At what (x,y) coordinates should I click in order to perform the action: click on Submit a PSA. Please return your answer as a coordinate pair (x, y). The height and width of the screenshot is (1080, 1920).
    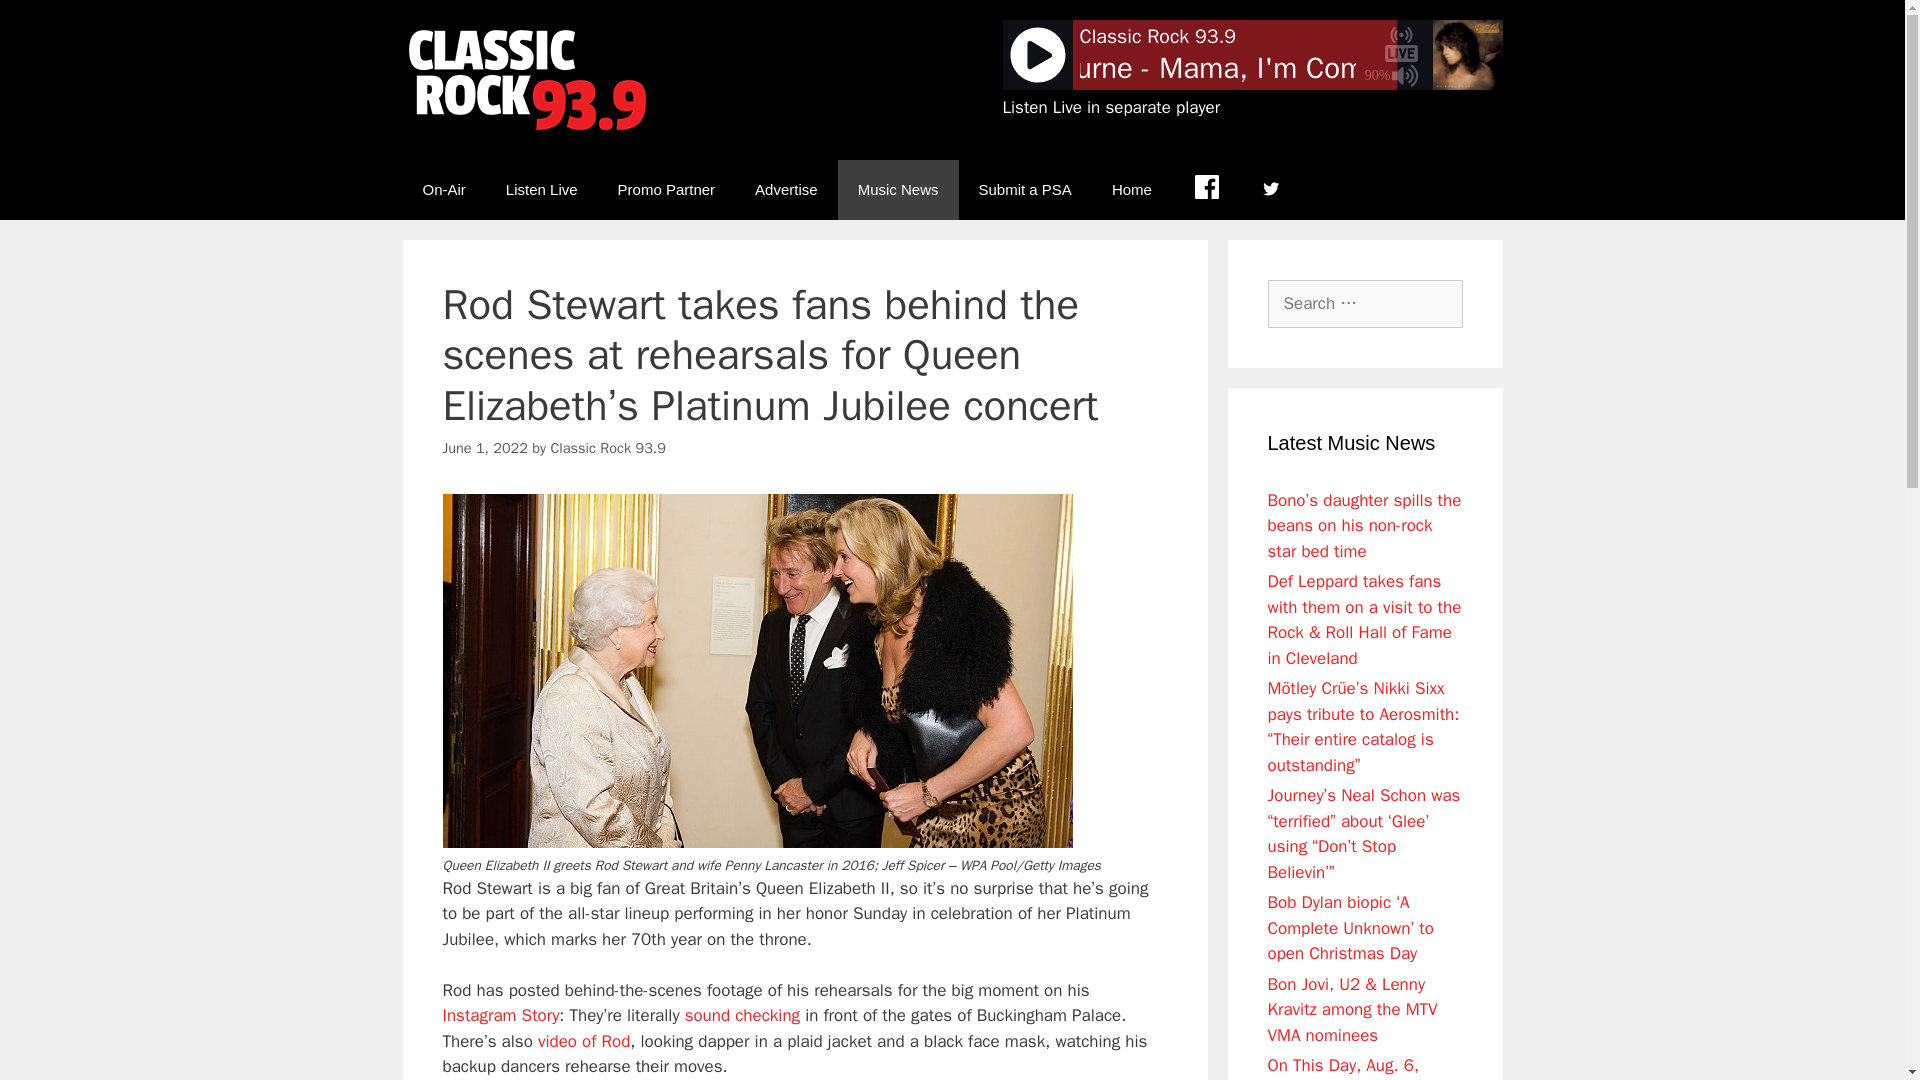
    Looking at the image, I should click on (1024, 190).